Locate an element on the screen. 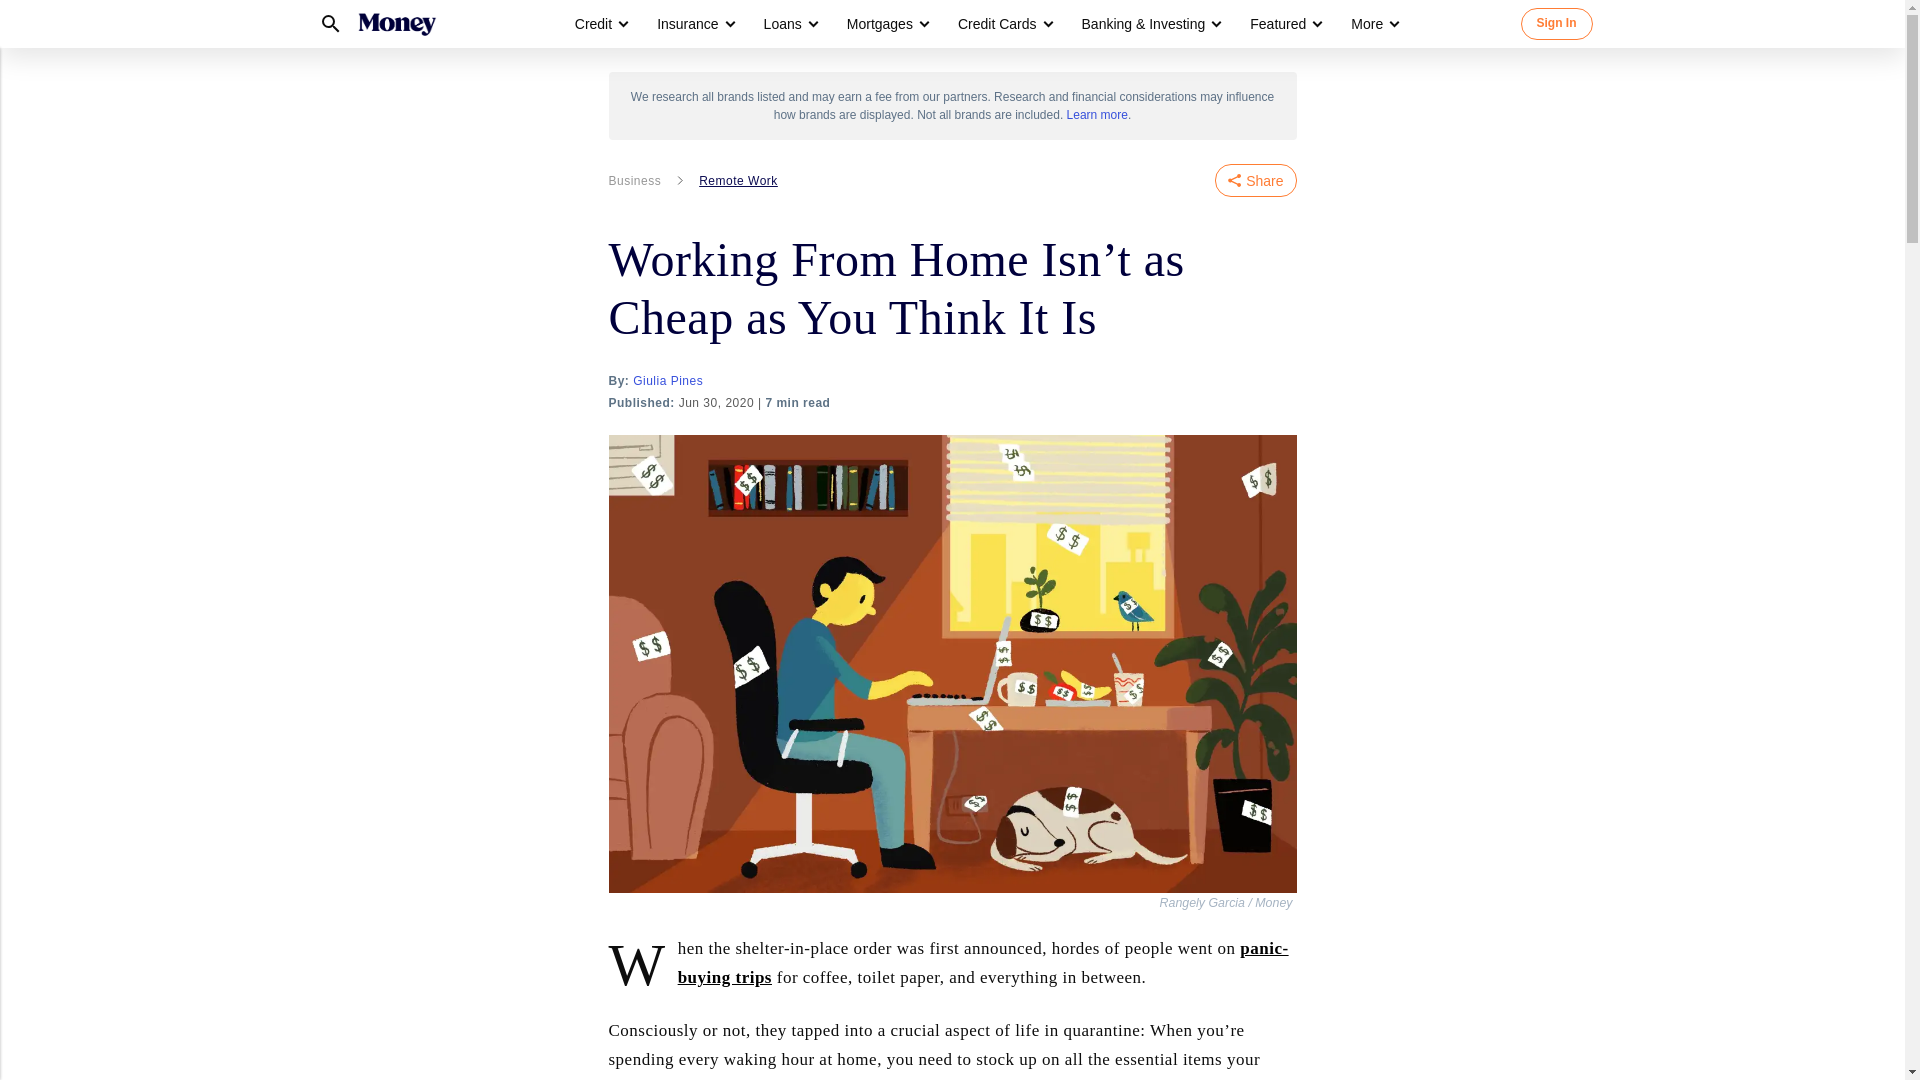  Mortgages is located at coordinates (880, 24).